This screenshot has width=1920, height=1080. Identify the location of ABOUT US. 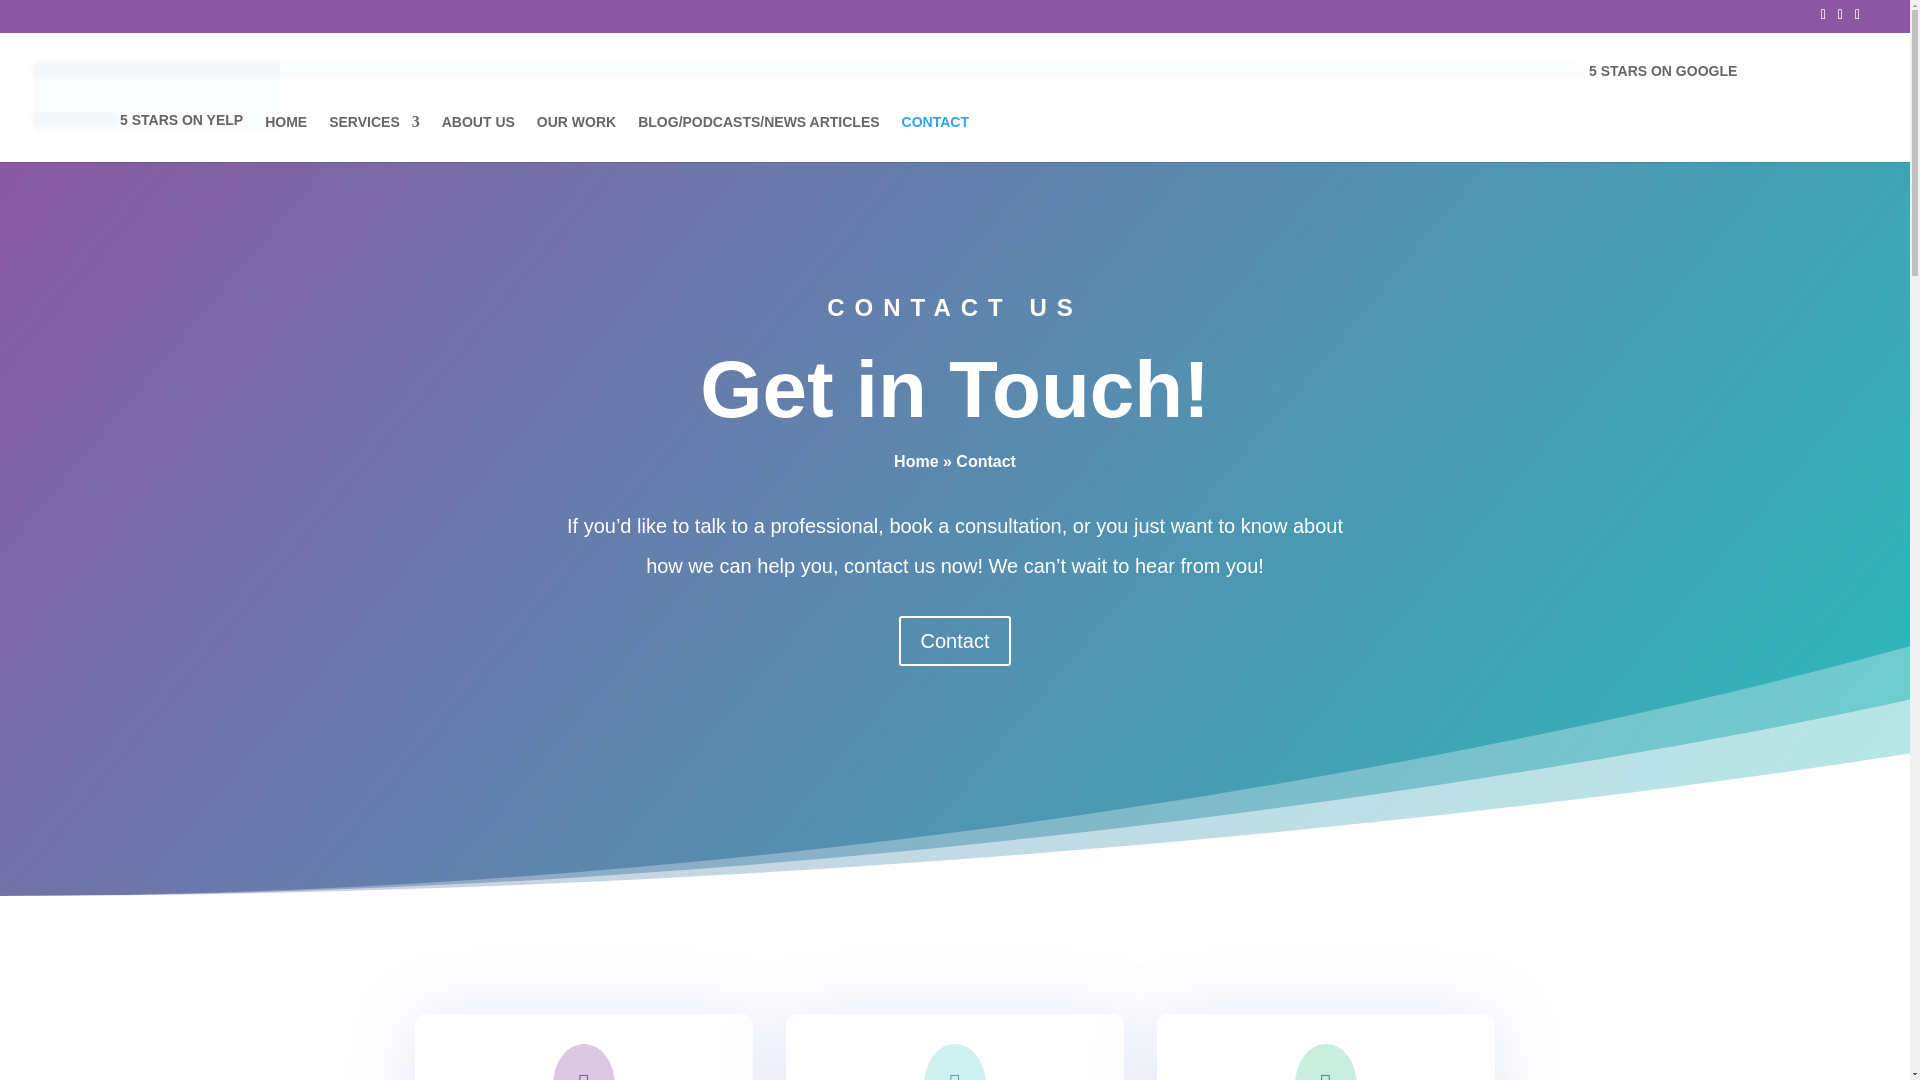
(478, 138).